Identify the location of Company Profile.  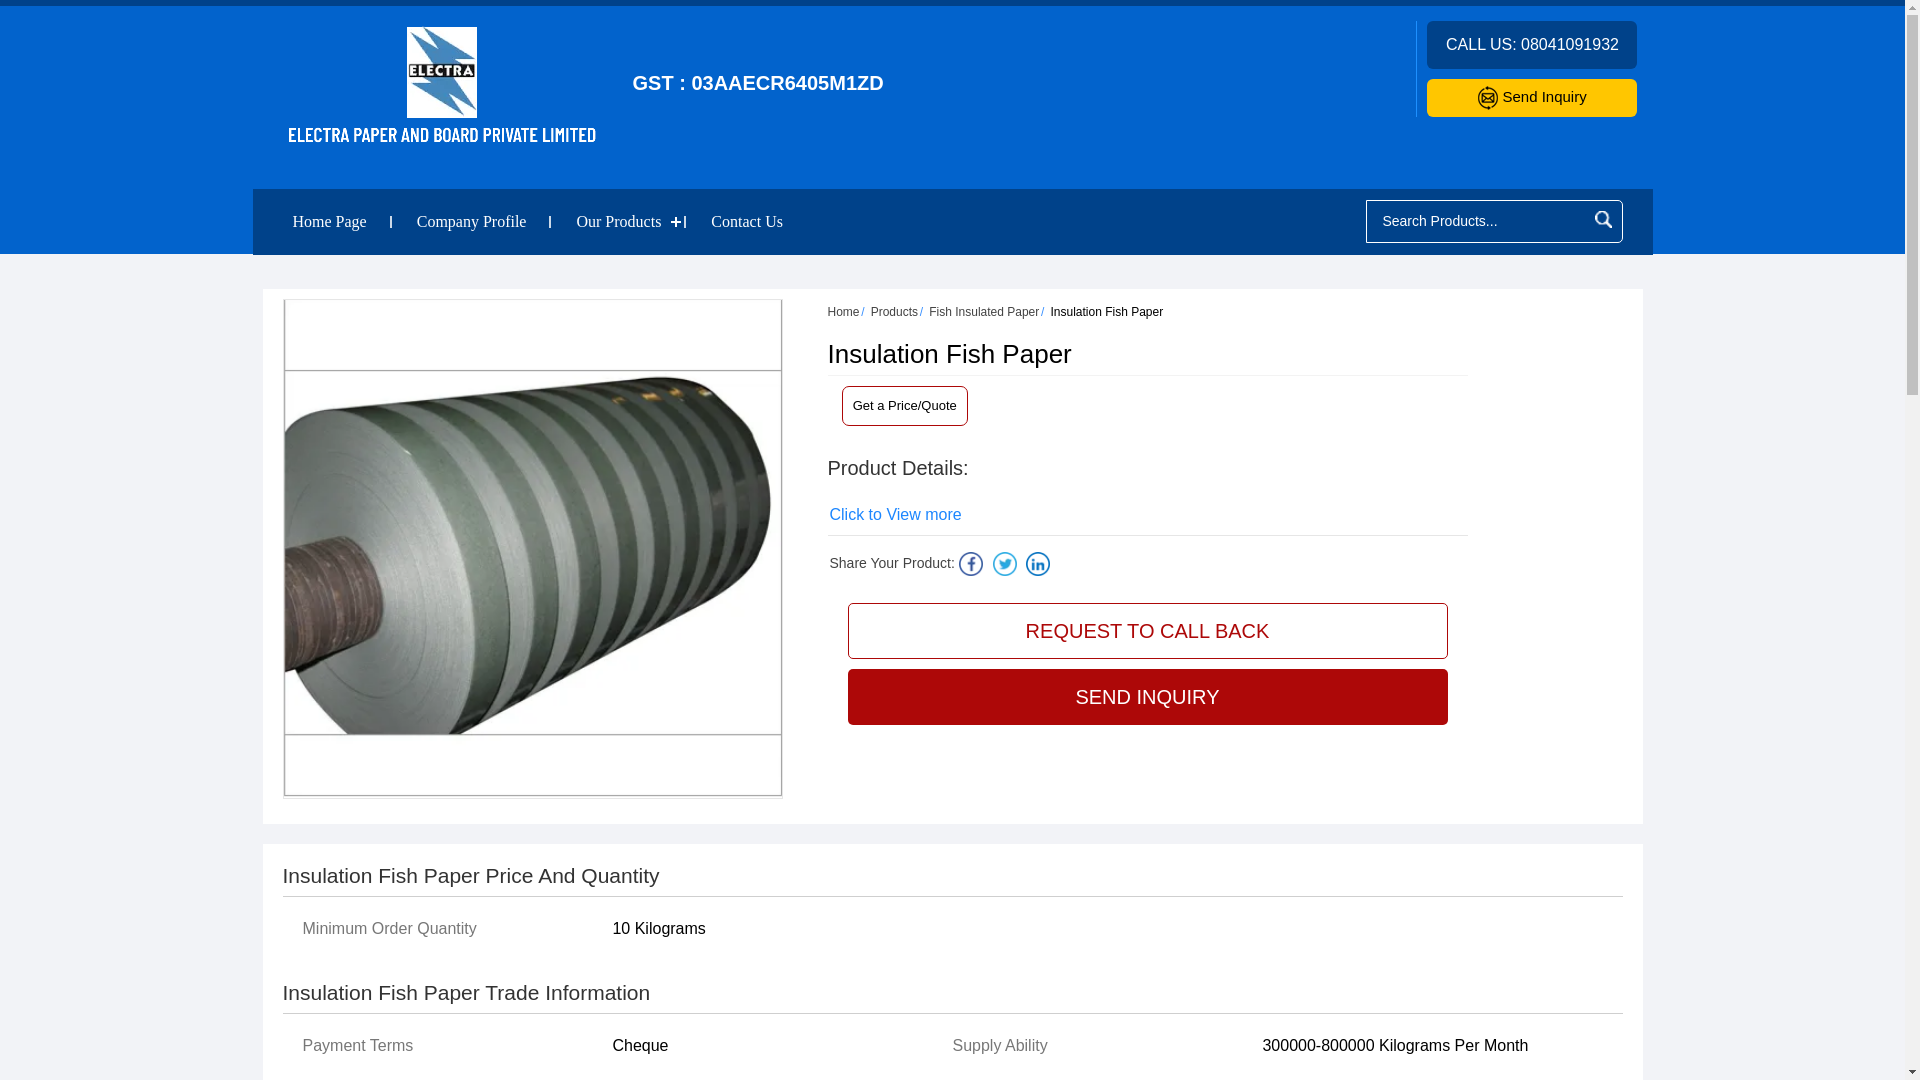
(472, 222).